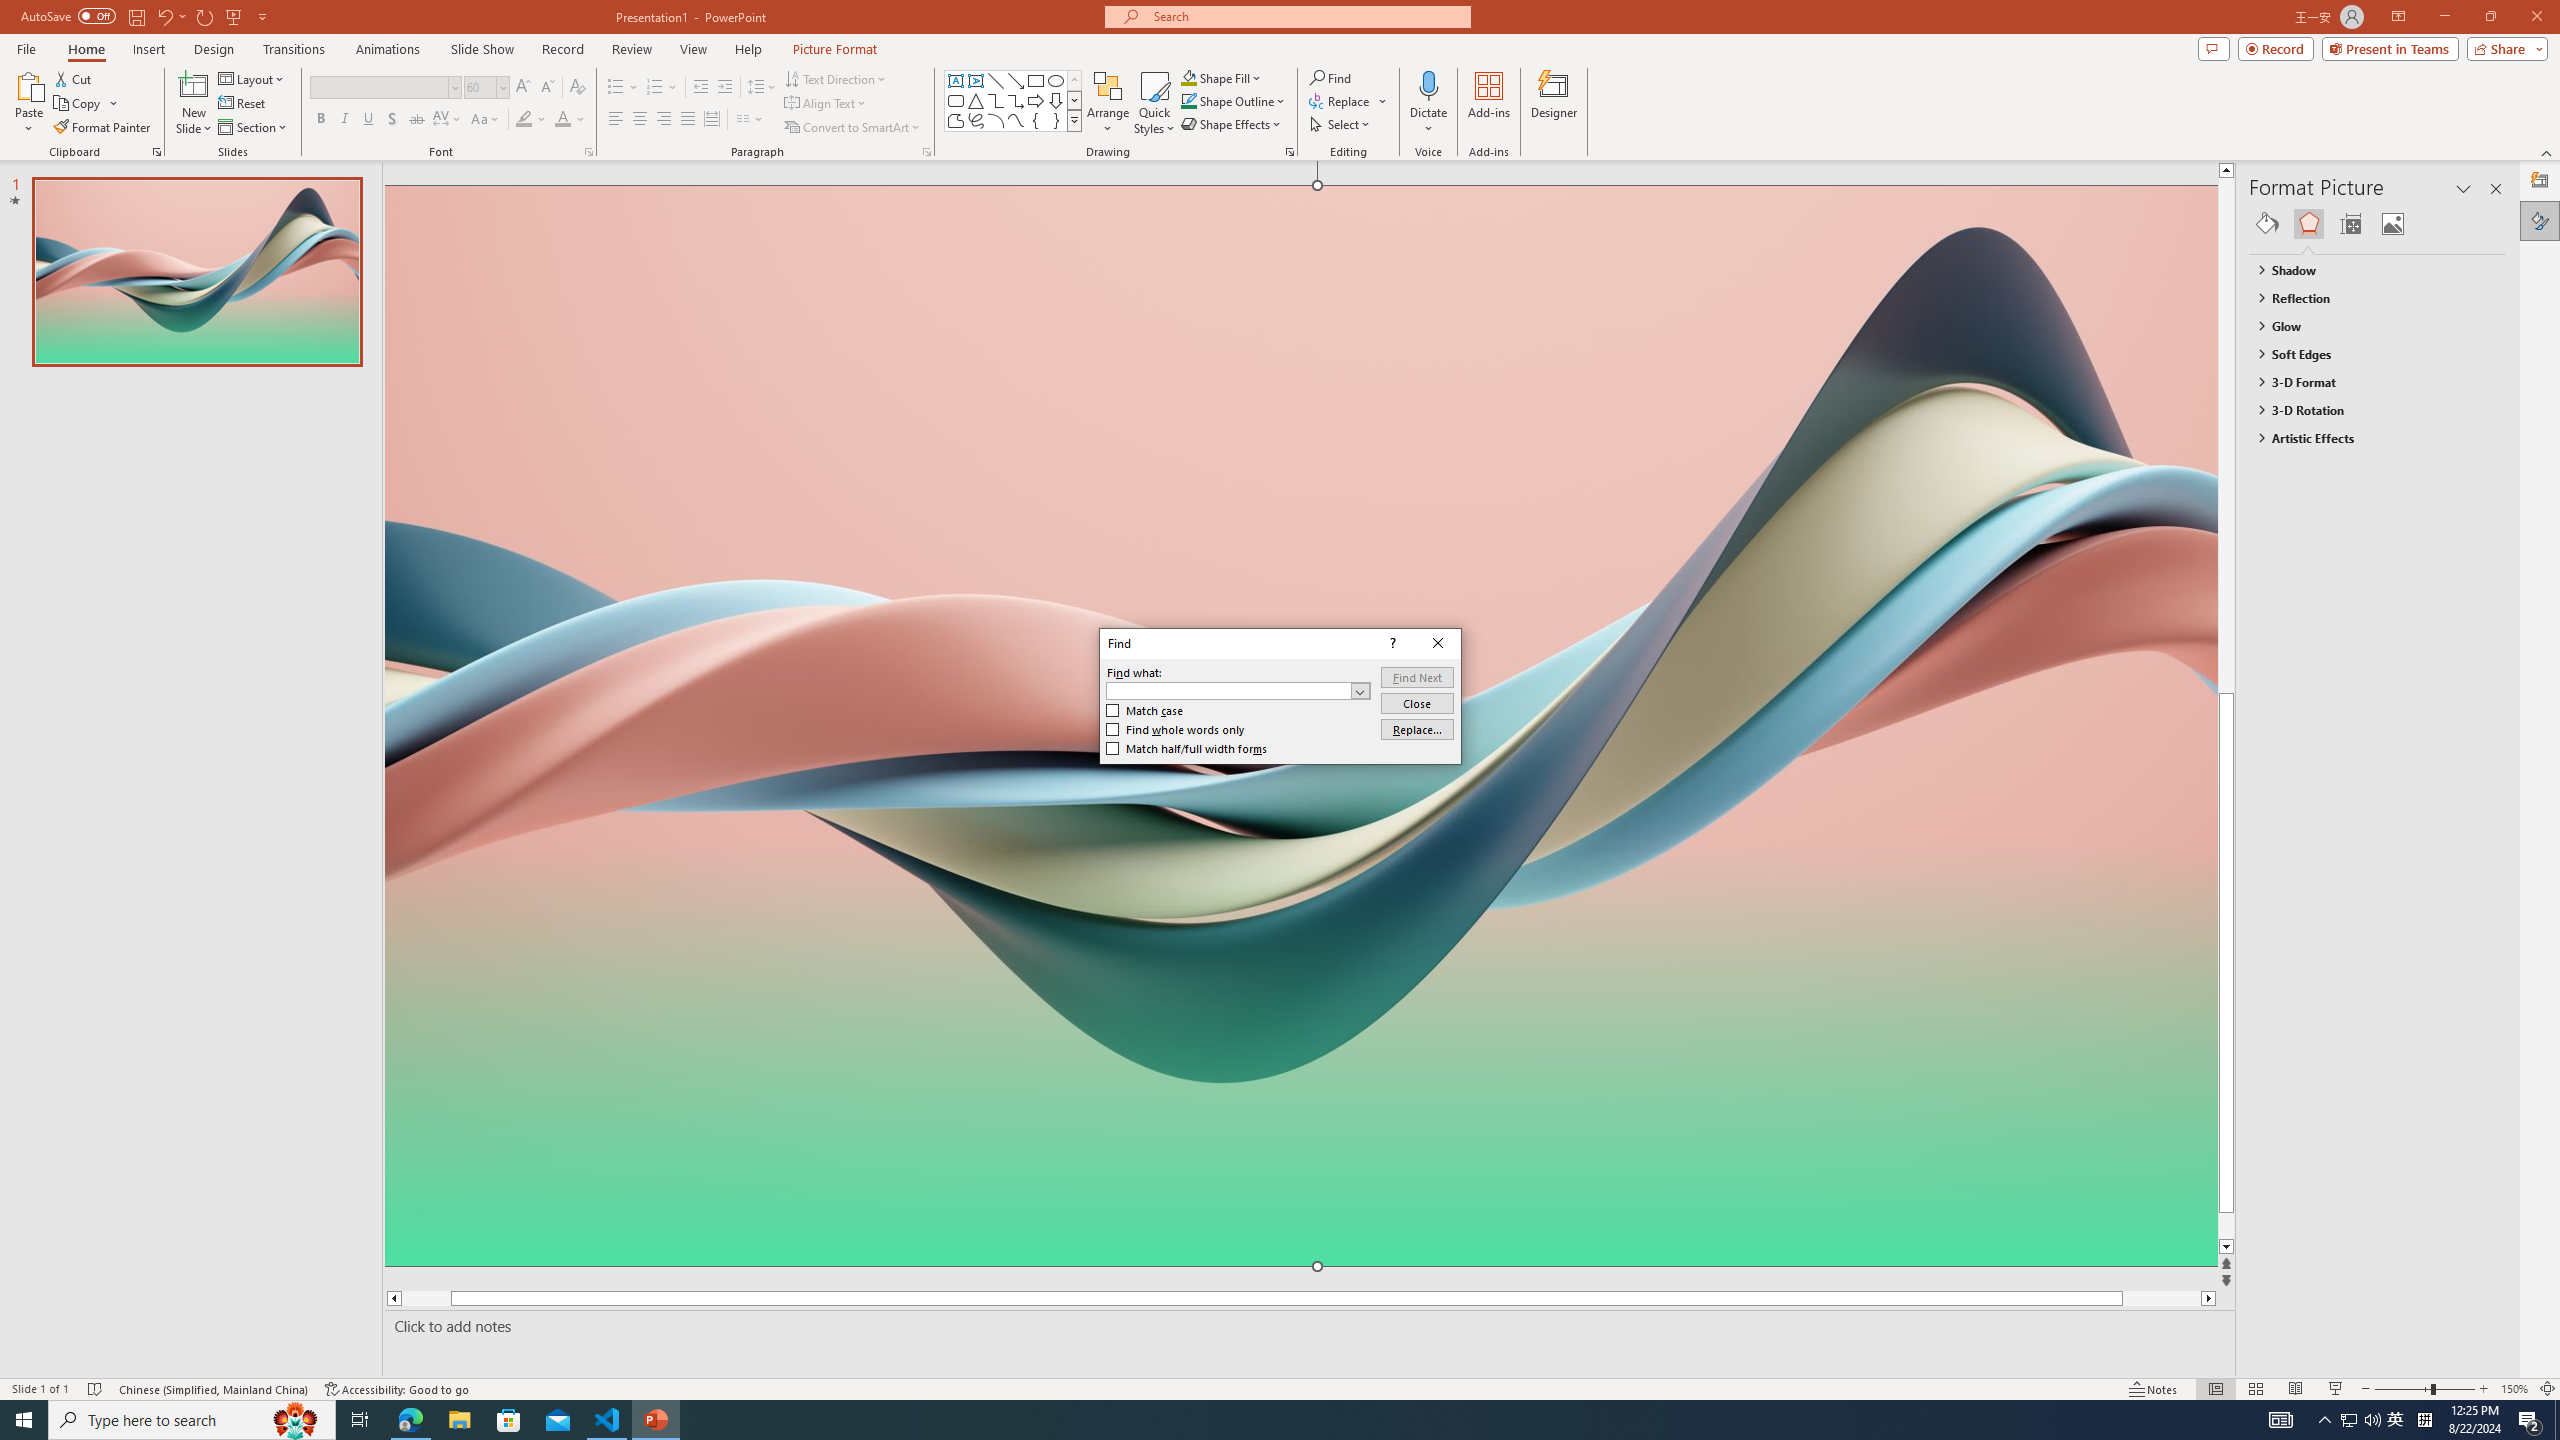 The image size is (2560, 1440). What do you see at coordinates (1238, 690) in the screenshot?
I see `Find what` at bounding box center [1238, 690].